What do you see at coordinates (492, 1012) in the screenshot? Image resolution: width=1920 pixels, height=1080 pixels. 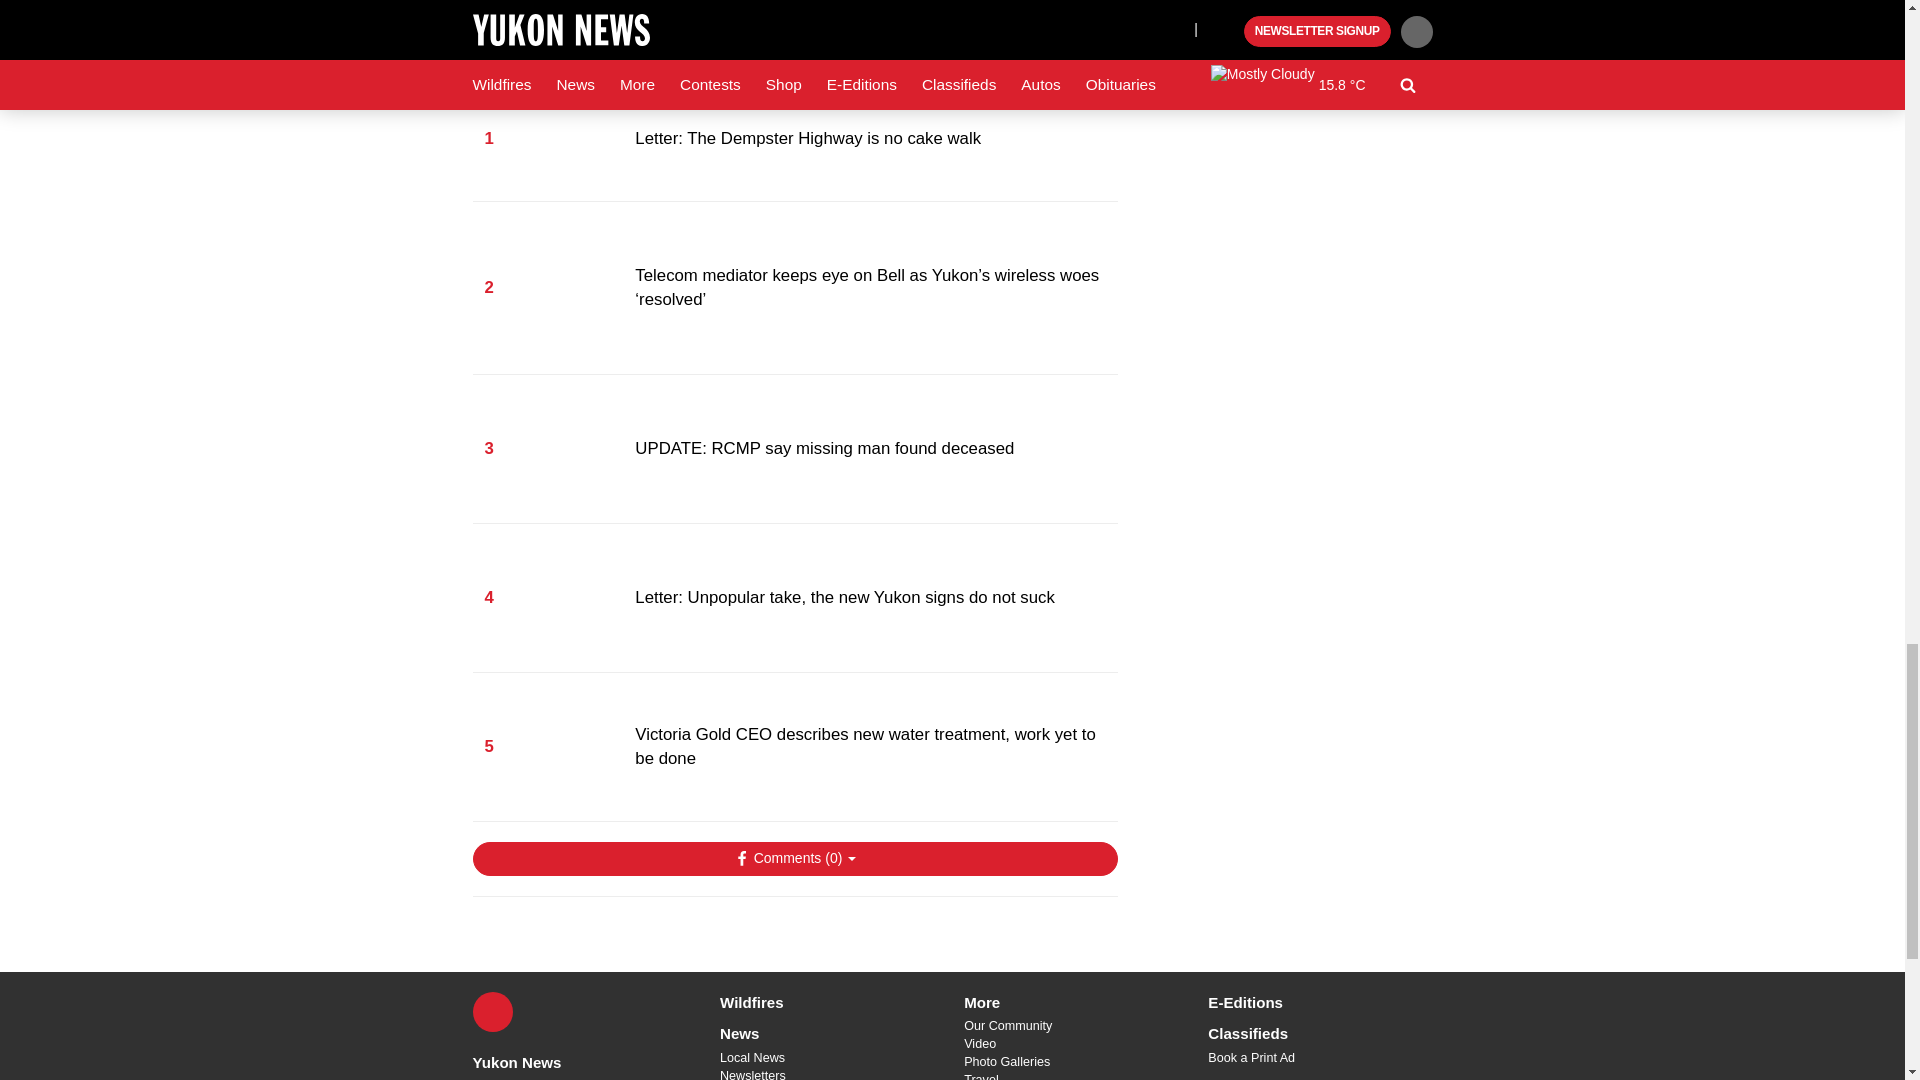 I see `X` at bounding box center [492, 1012].